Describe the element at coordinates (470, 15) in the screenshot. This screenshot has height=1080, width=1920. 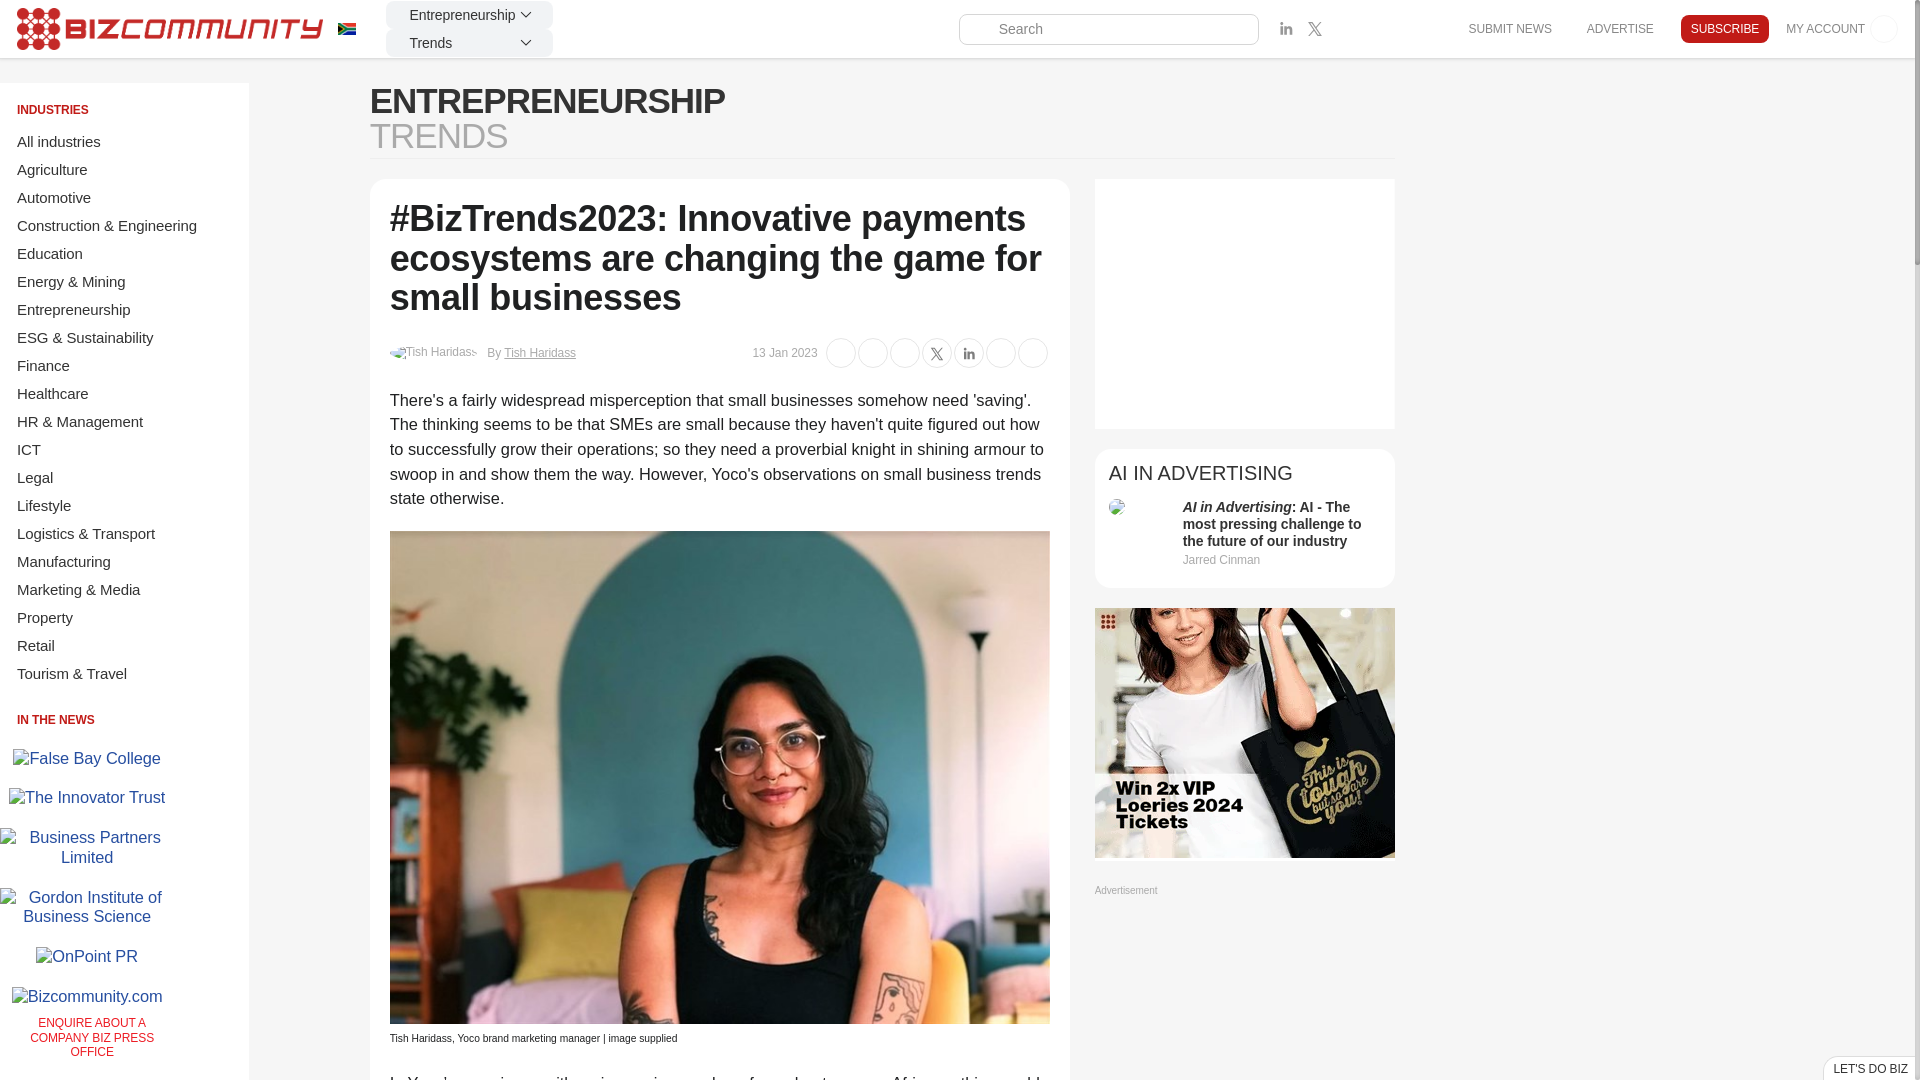
I see `Entrepreneurship` at that location.